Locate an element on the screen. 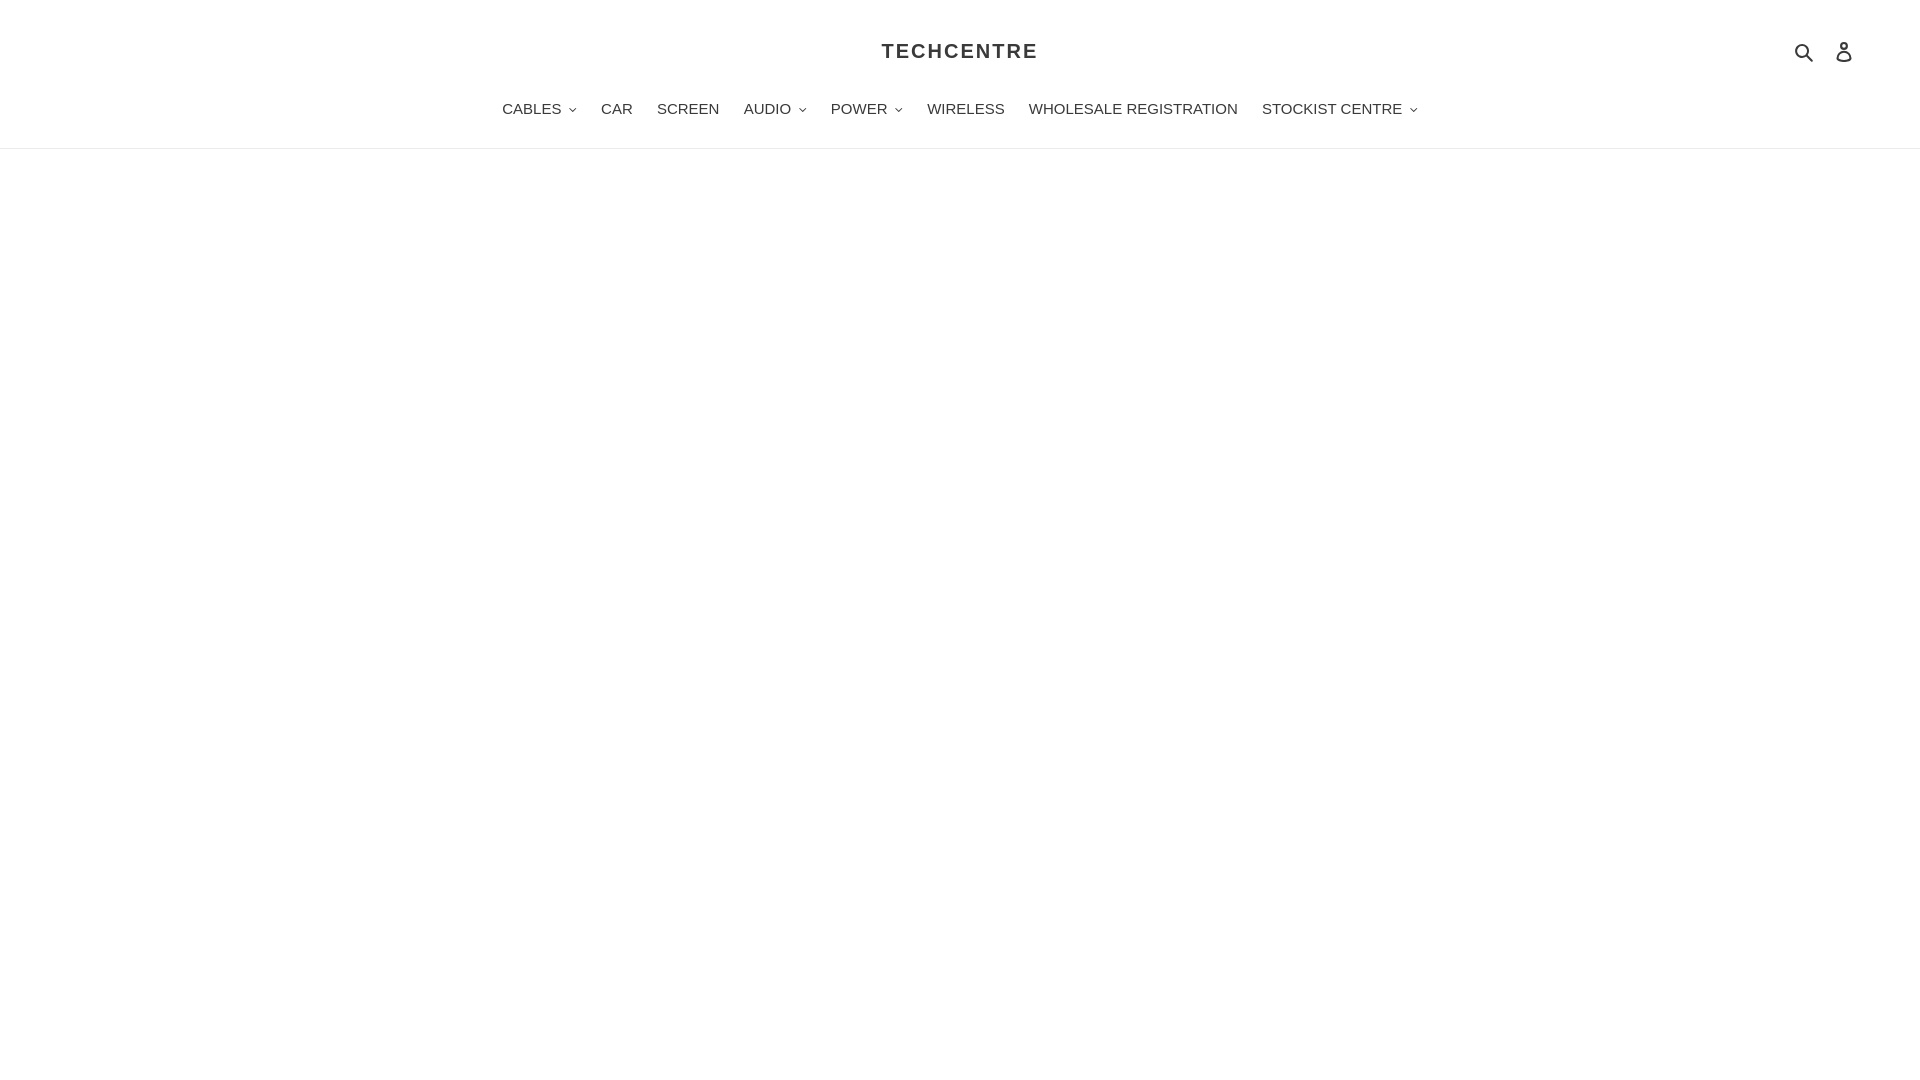 The image size is (1920, 1080). POWER is located at coordinates (867, 111).